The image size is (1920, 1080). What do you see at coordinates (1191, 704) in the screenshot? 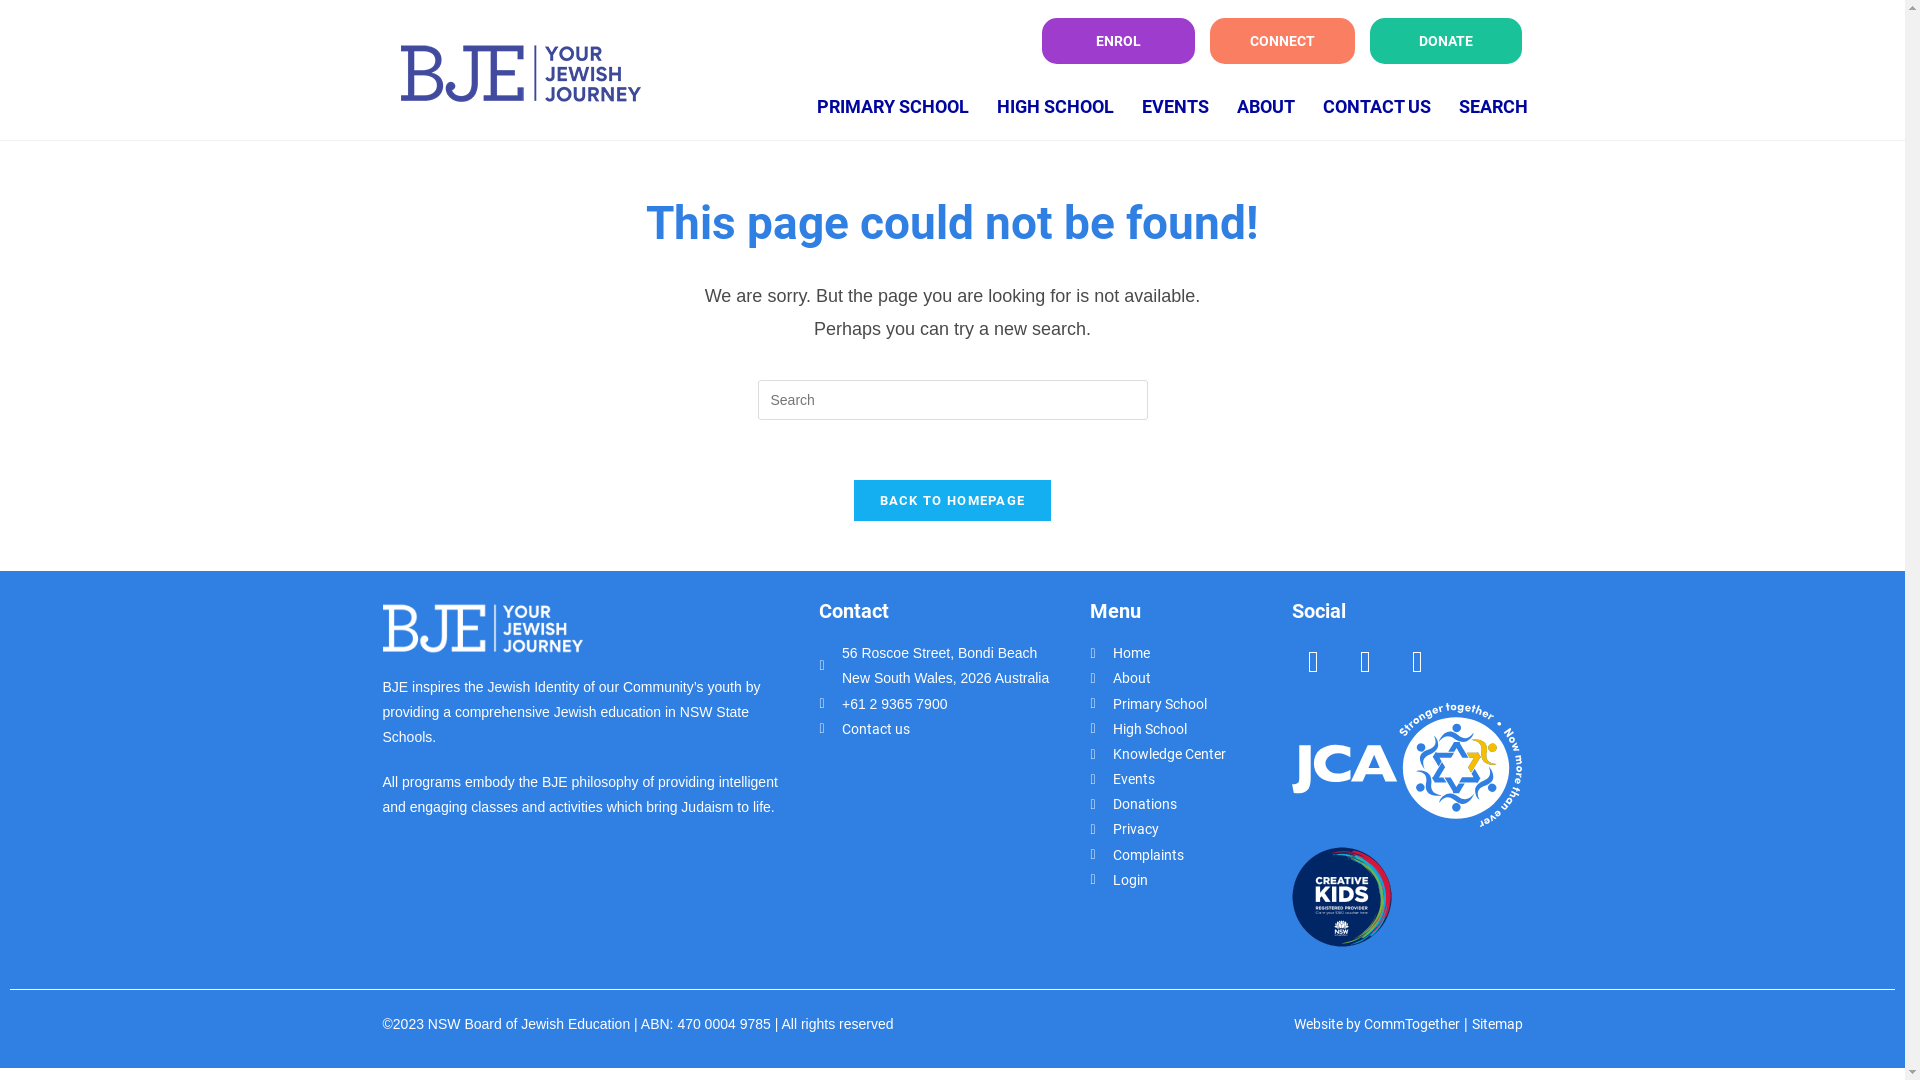
I see `Primary School` at bounding box center [1191, 704].